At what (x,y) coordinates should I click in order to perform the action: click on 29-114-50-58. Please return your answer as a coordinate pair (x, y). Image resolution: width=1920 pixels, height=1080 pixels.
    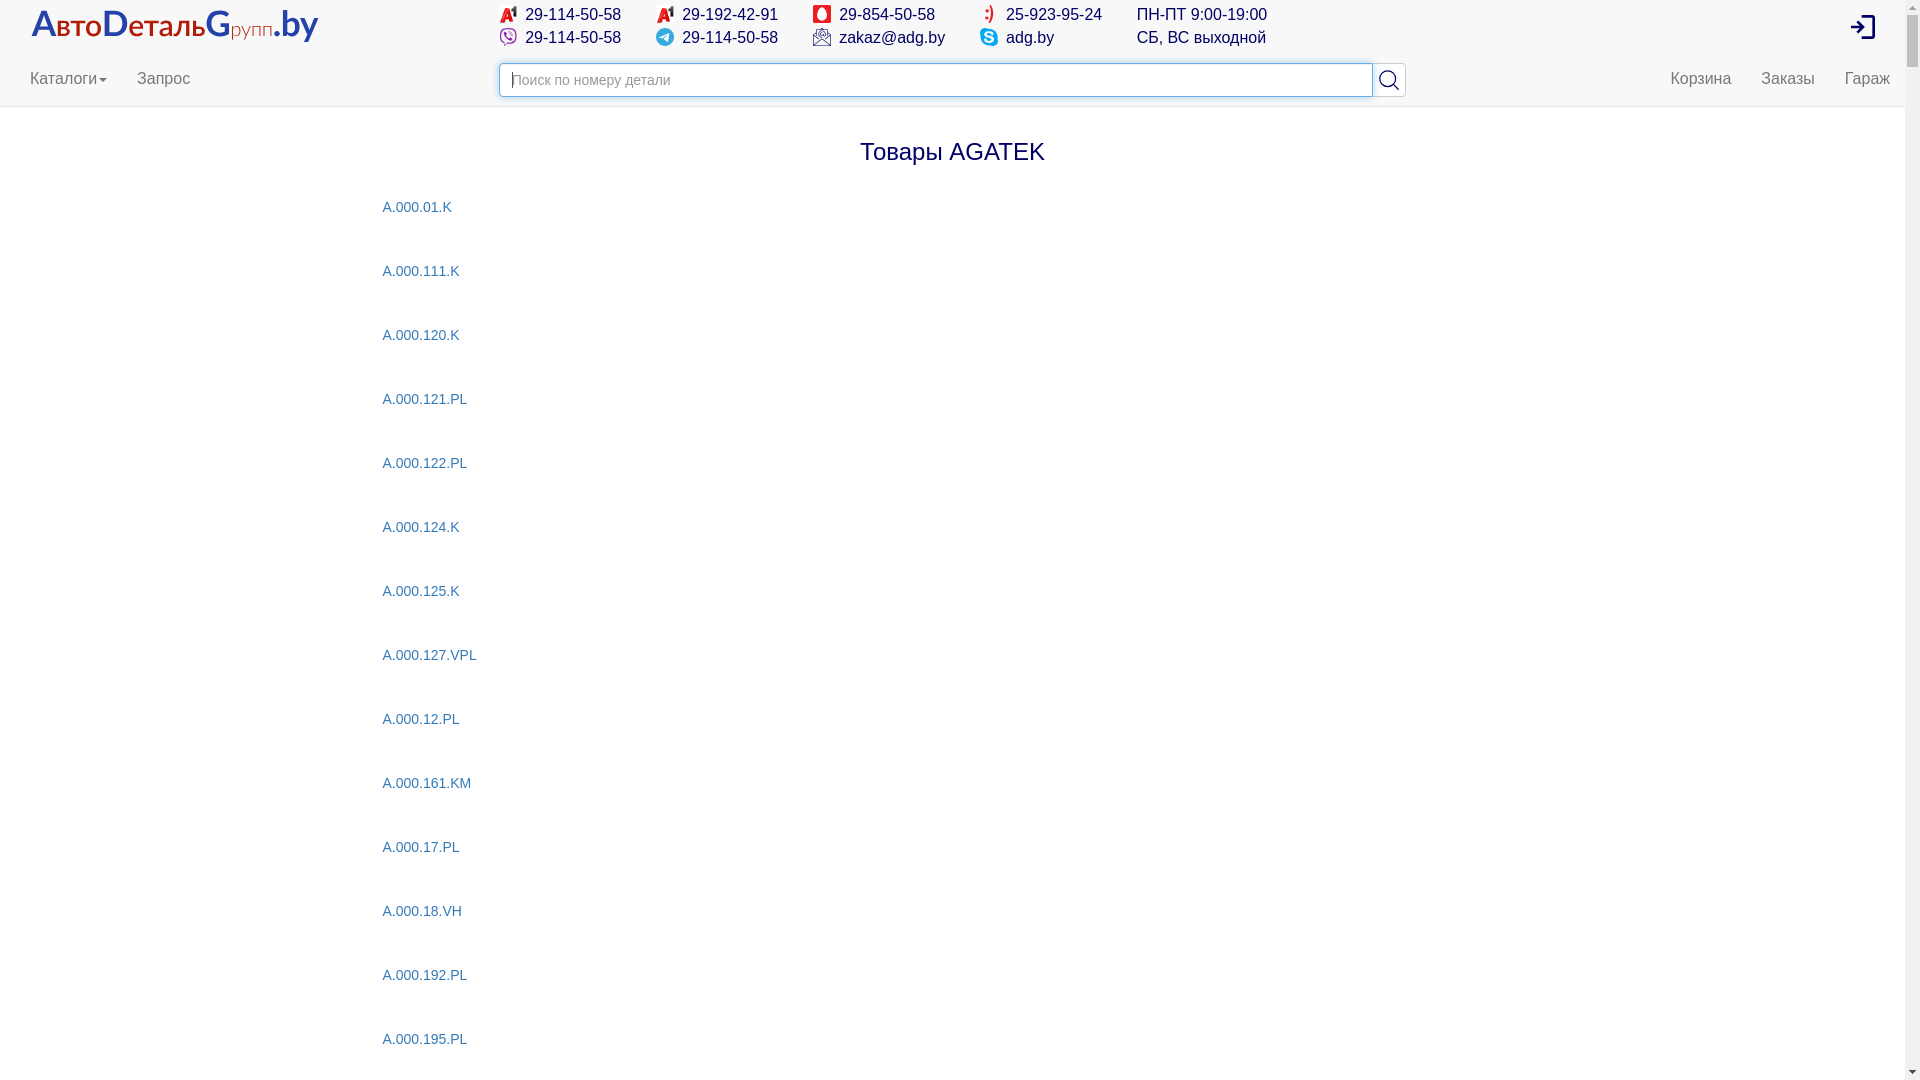
    Looking at the image, I should click on (718, 38).